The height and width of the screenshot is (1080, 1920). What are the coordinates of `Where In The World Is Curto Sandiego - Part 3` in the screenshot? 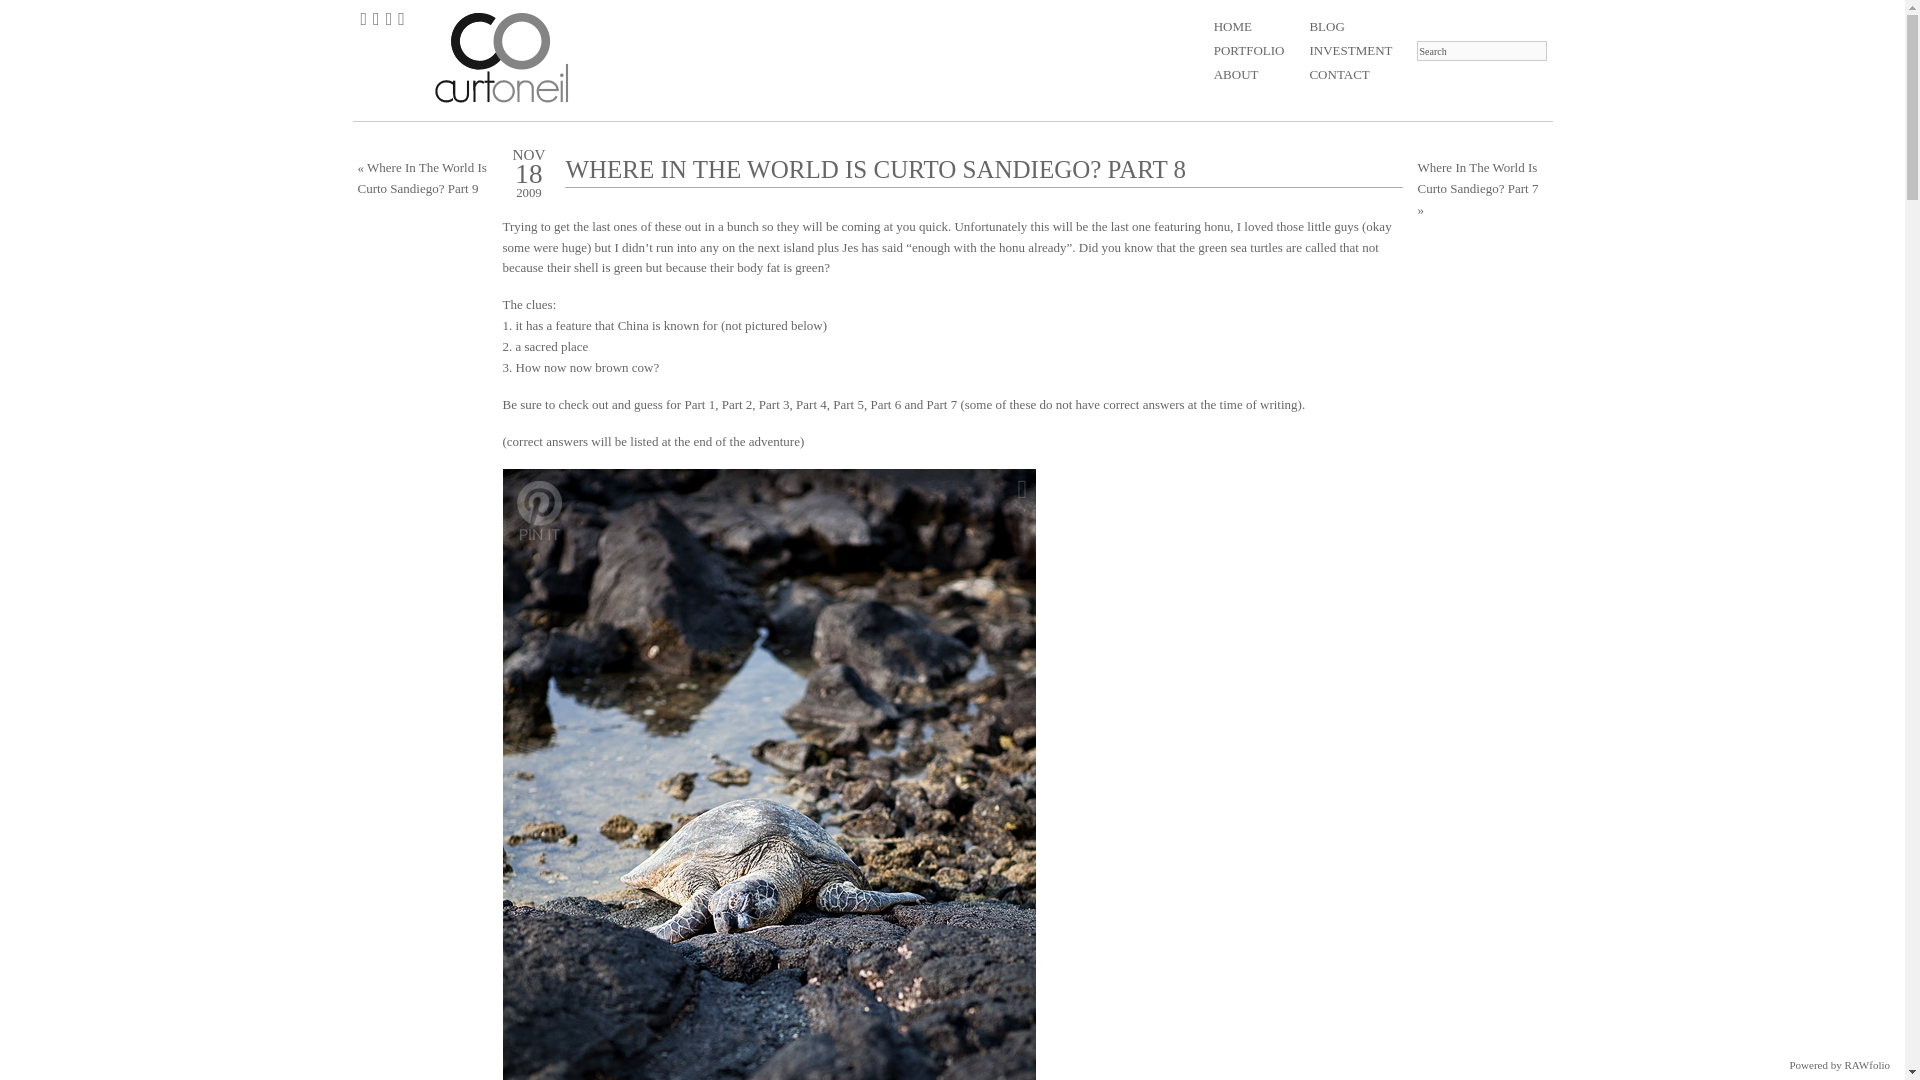 It's located at (774, 404).